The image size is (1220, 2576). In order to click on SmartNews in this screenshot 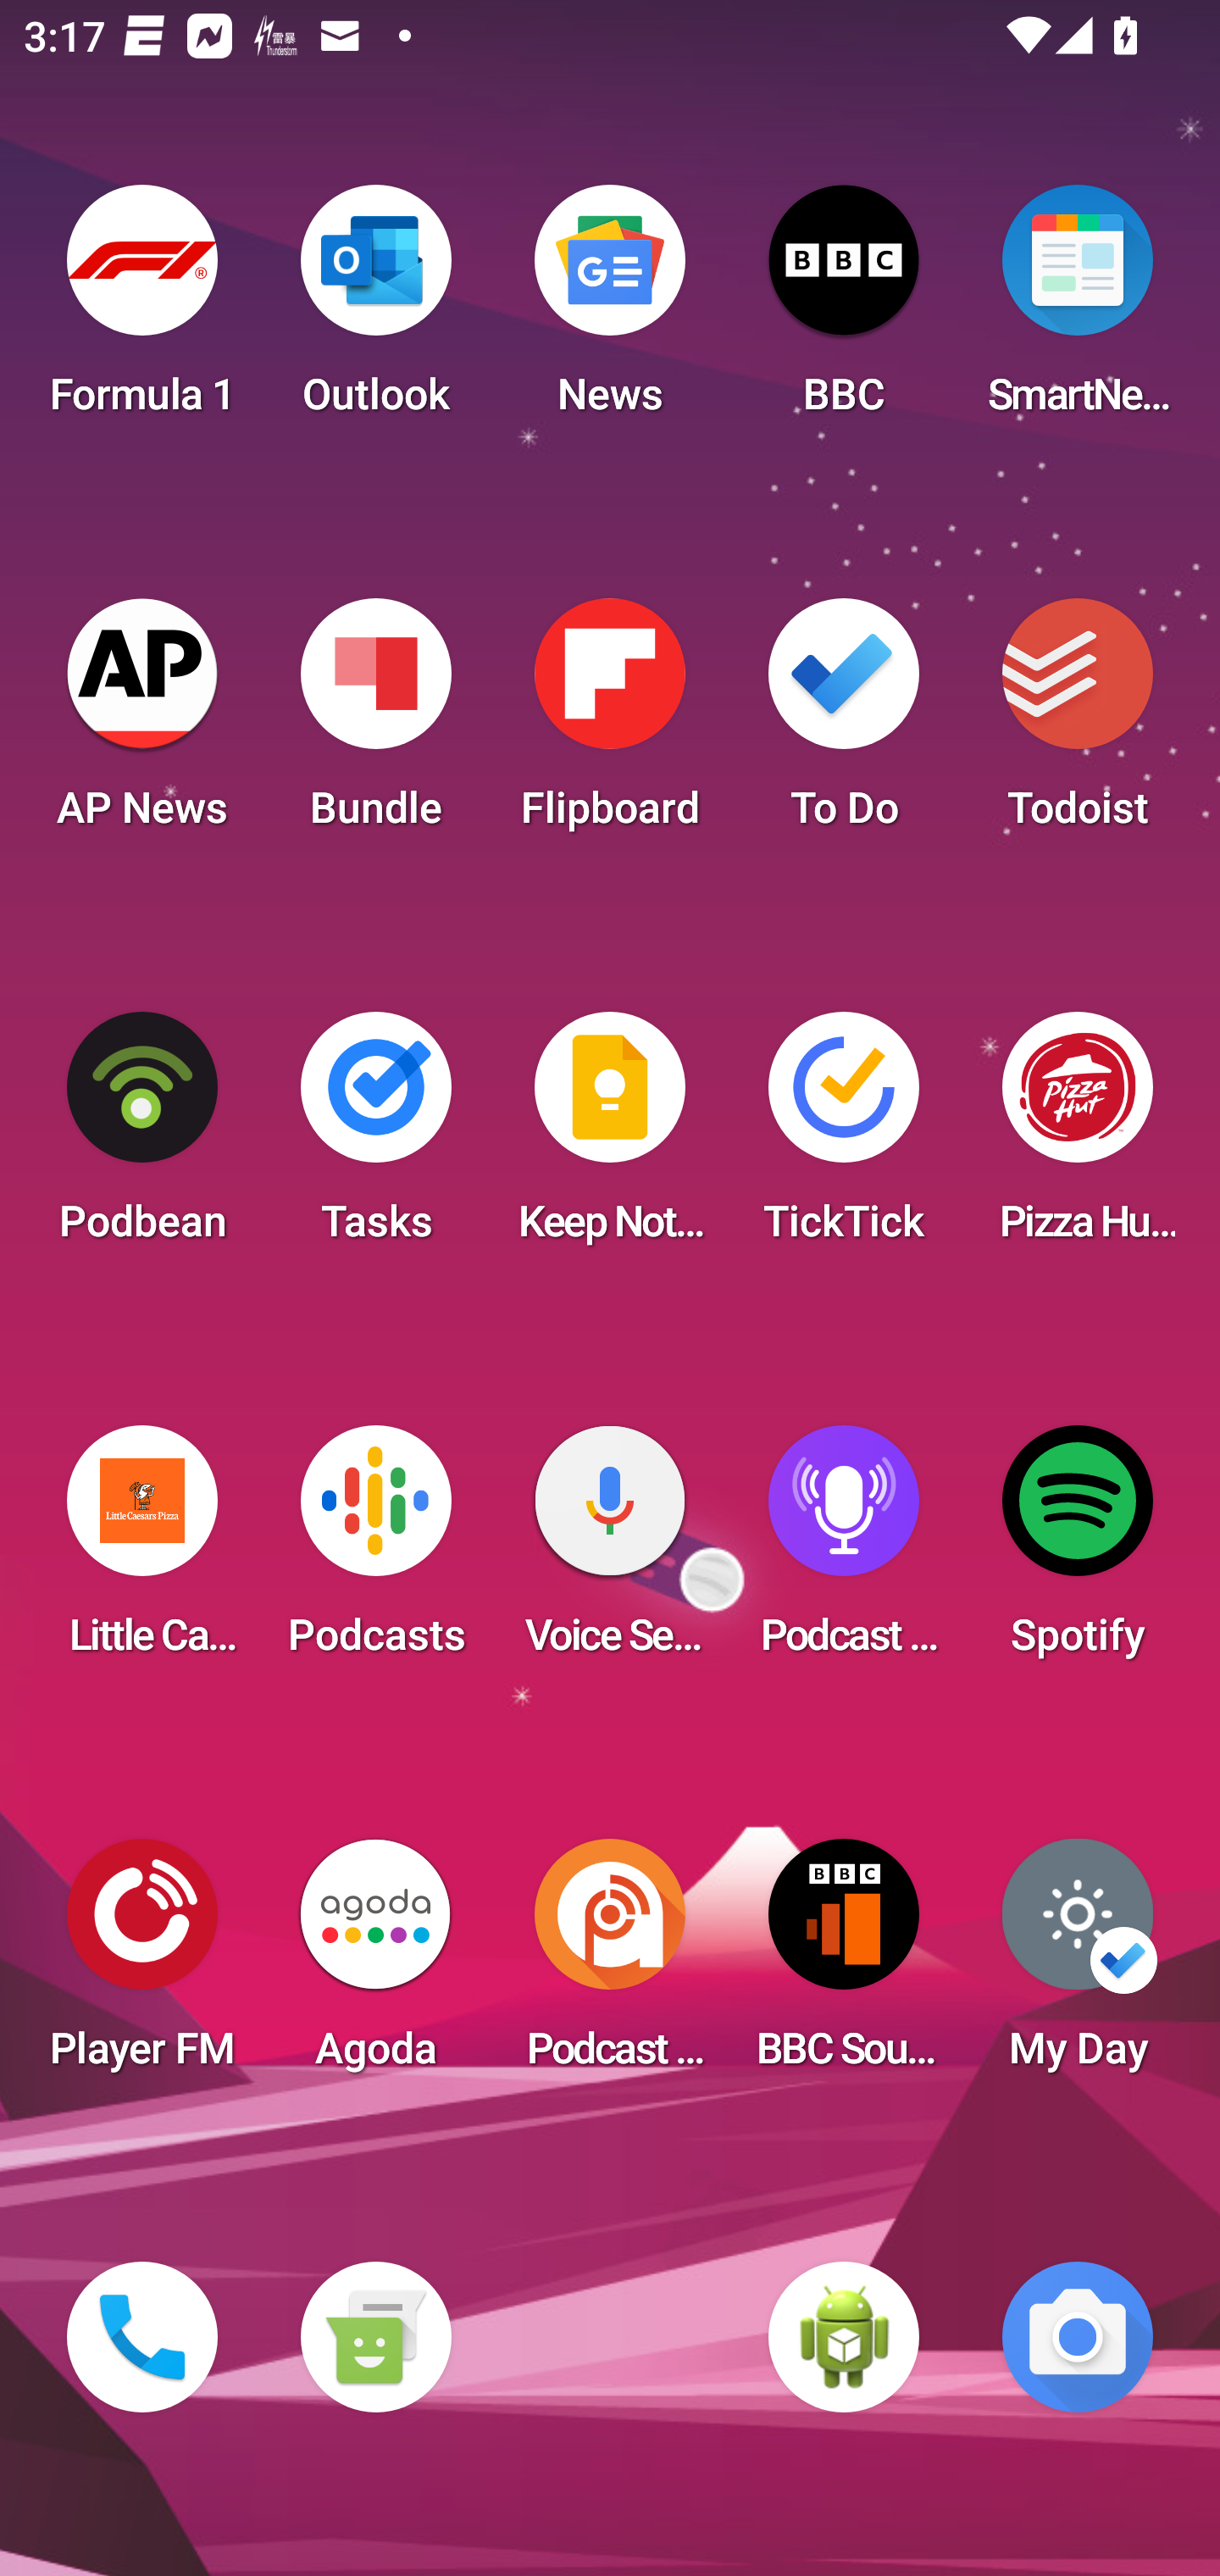, I will do `click(1078, 310)`.